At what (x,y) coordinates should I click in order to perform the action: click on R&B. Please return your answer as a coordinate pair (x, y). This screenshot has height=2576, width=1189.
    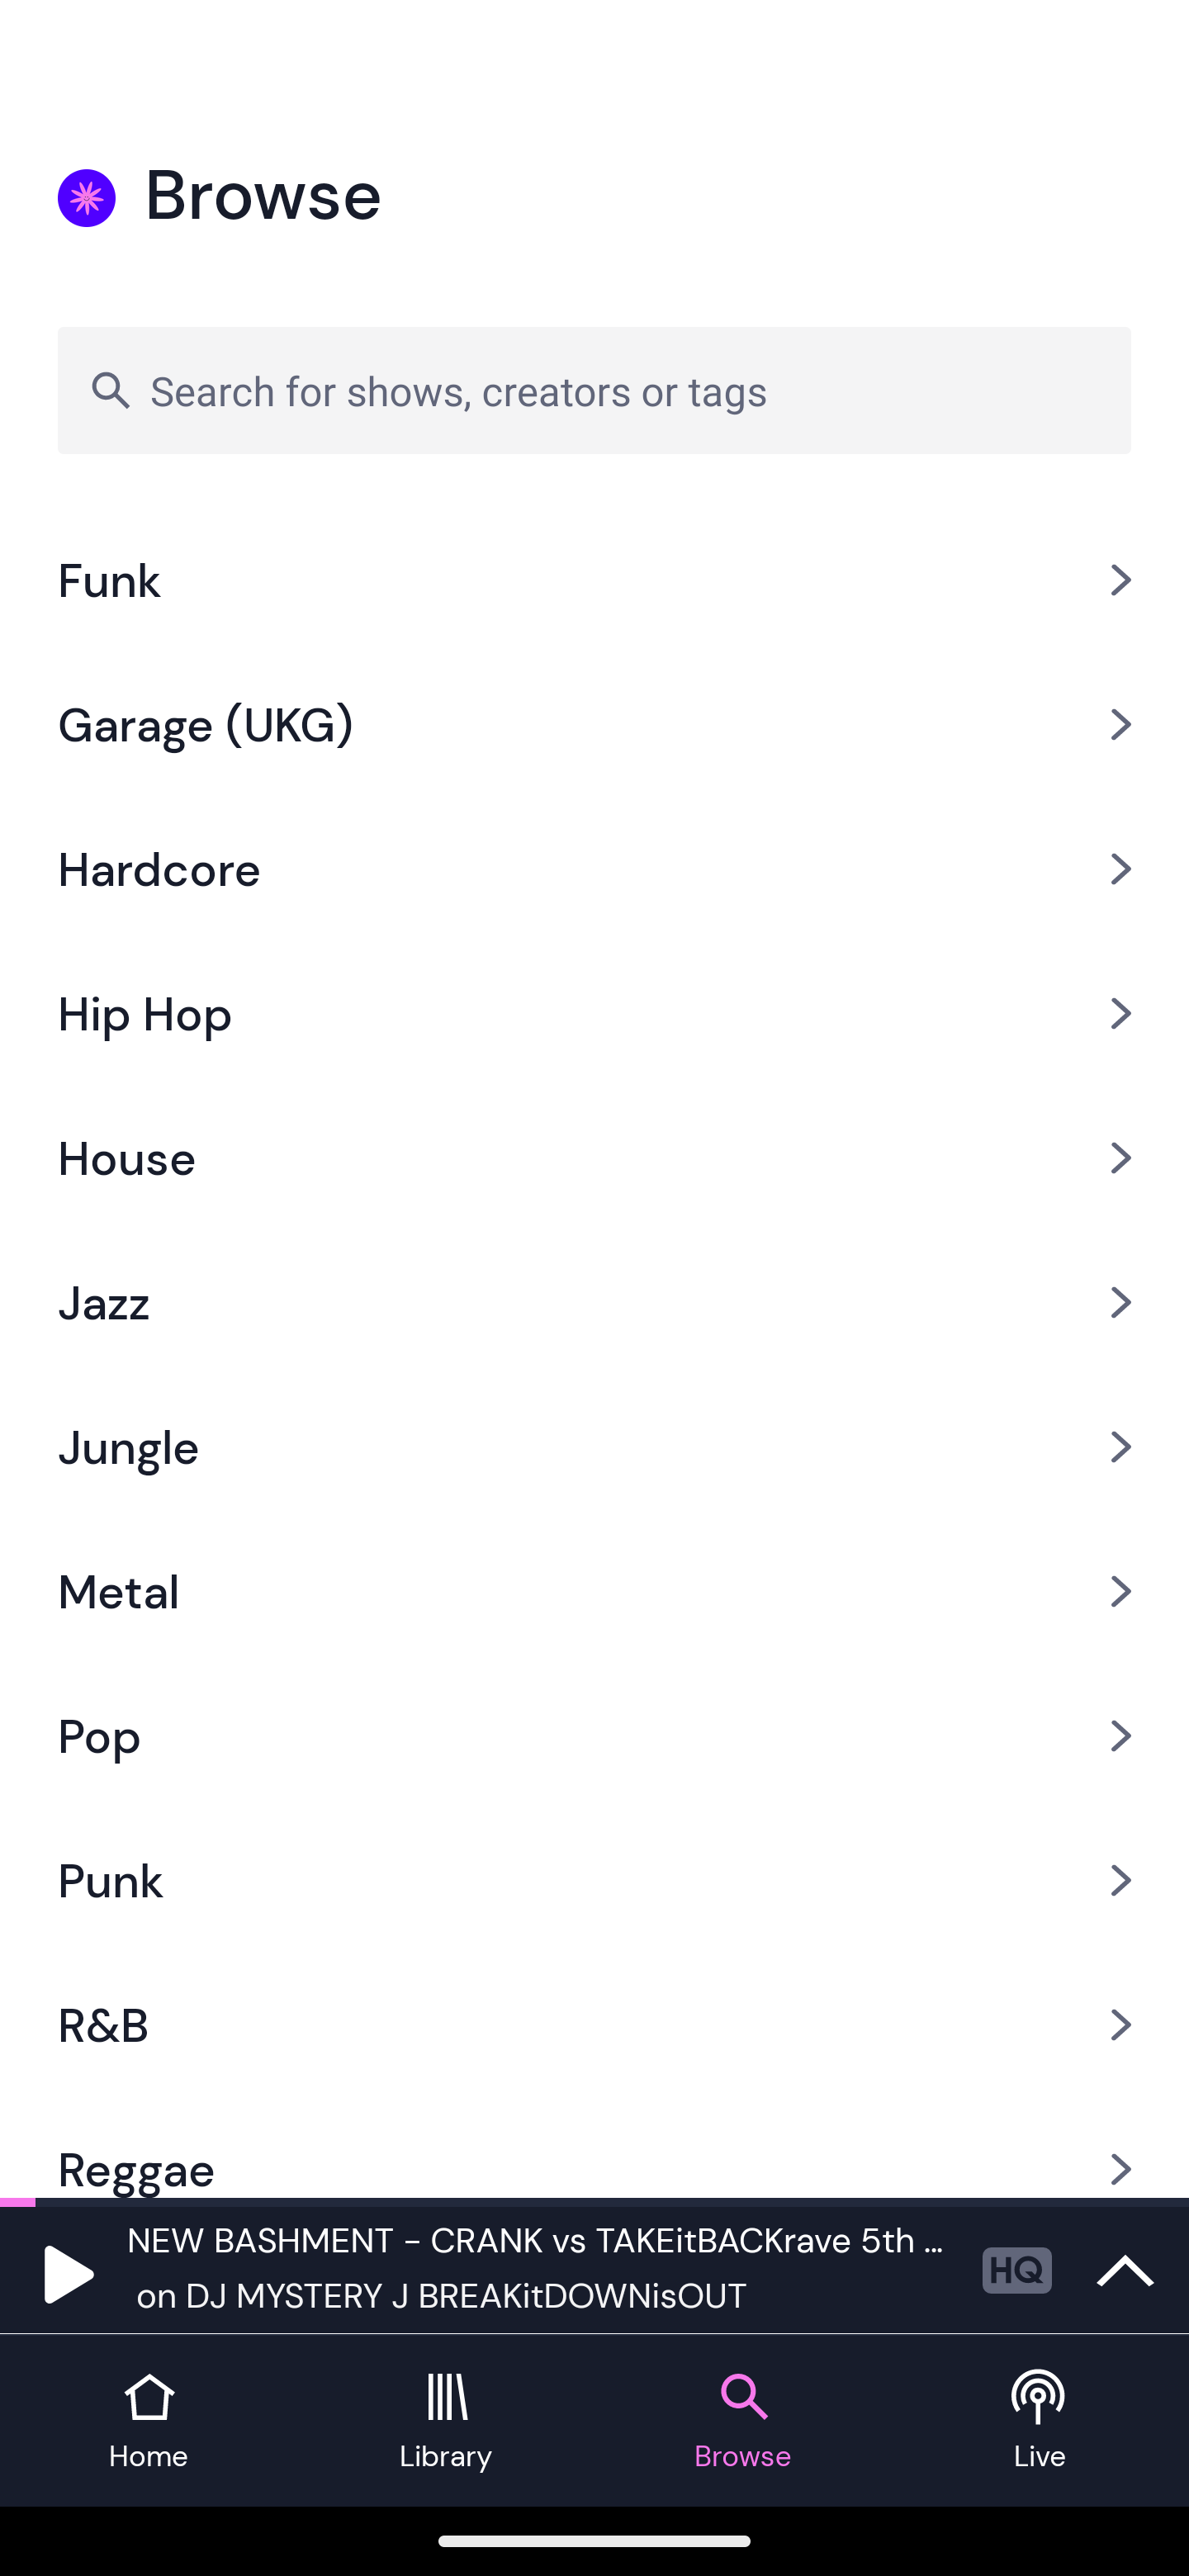
    Looking at the image, I should click on (594, 2024).